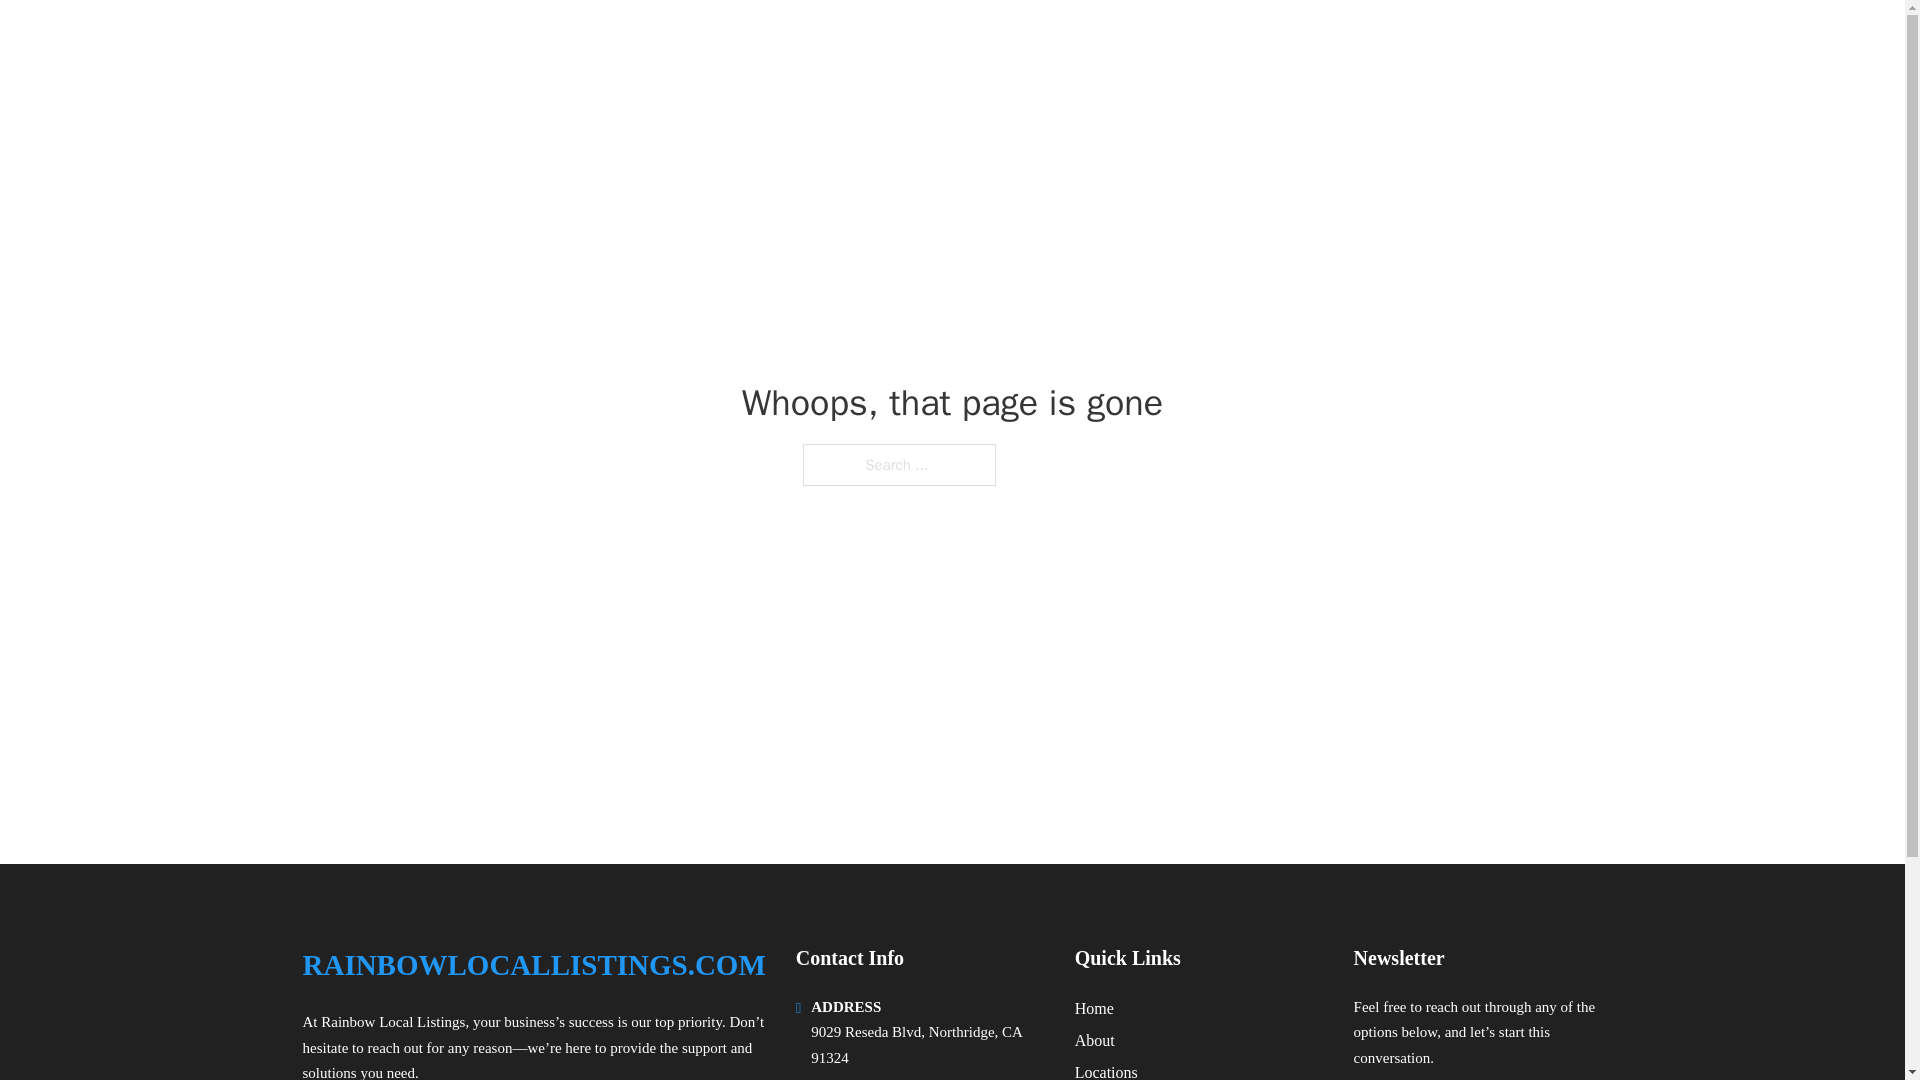 This screenshot has width=1920, height=1080. What do you see at coordinates (1095, 1040) in the screenshot?
I see `About` at bounding box center [1095, 1040].